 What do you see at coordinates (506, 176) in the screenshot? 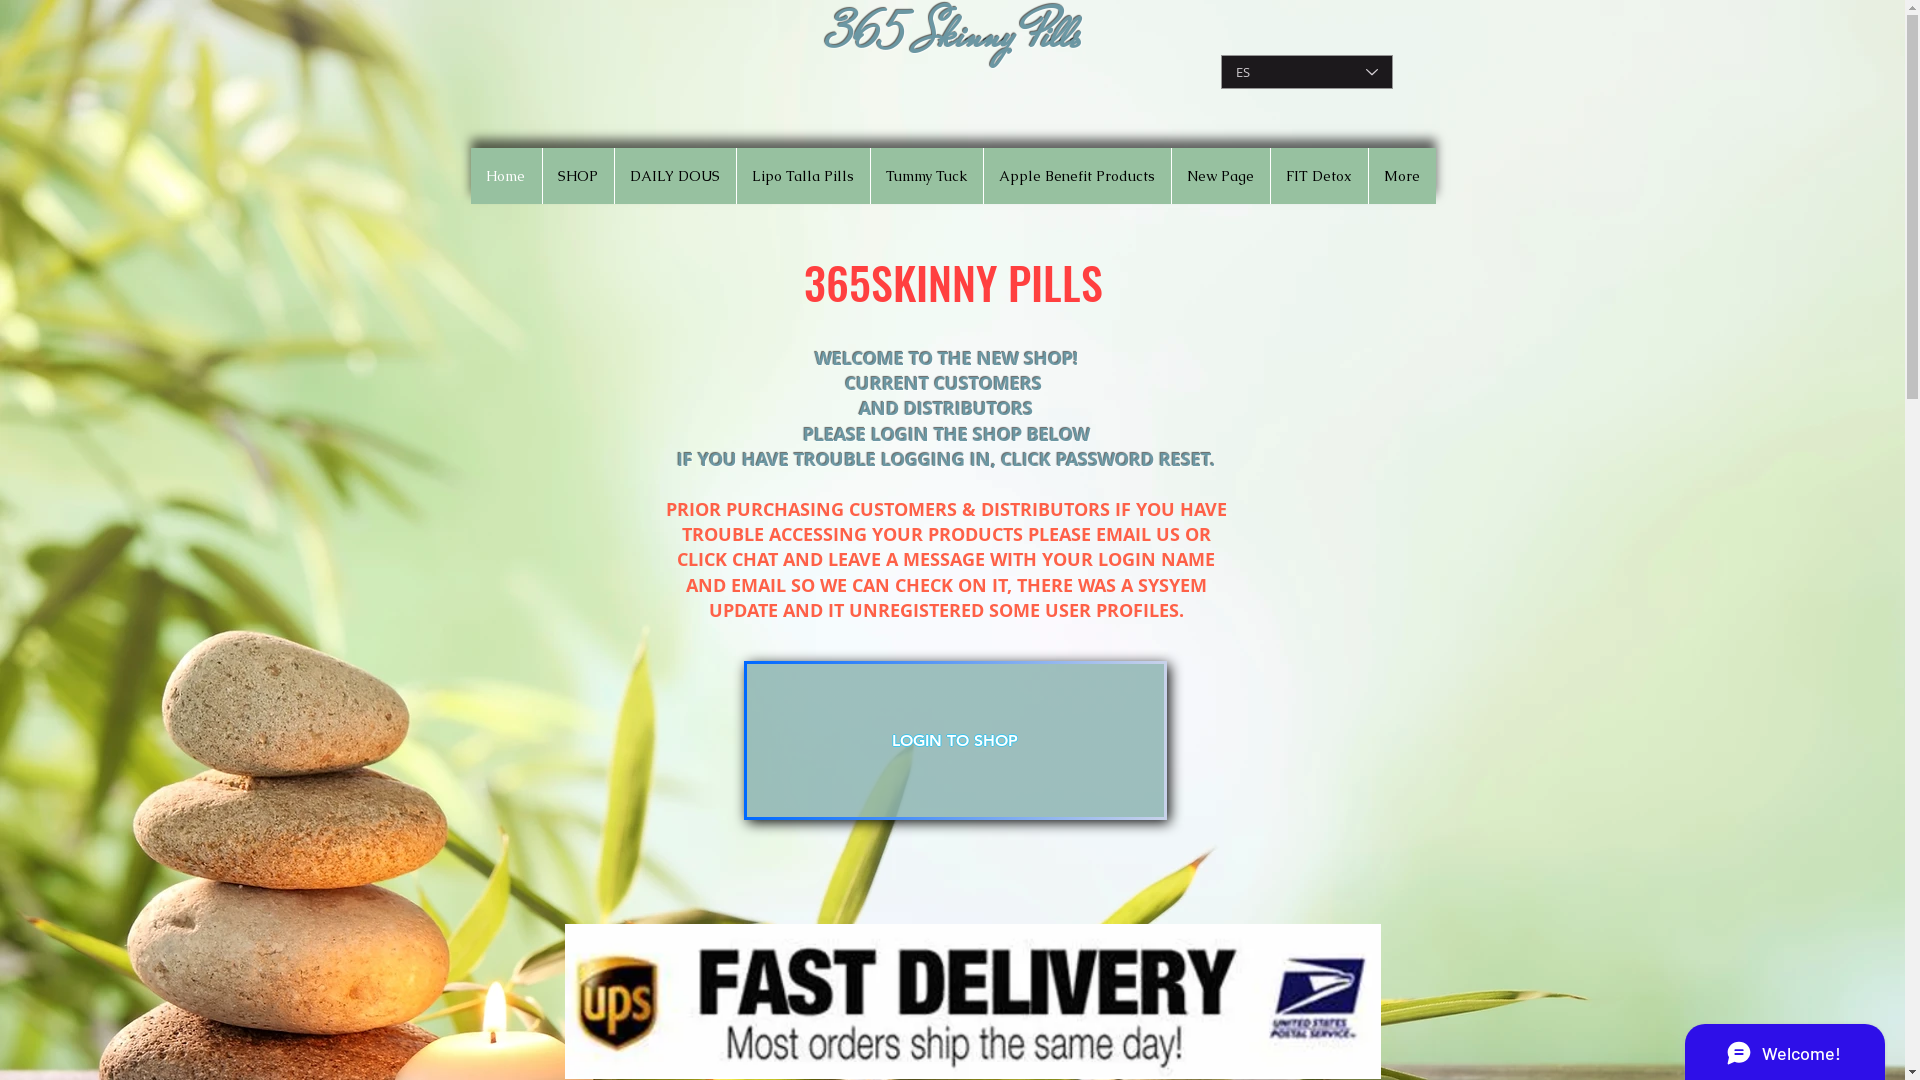
I see `Home` at bounding box center [506, 176].